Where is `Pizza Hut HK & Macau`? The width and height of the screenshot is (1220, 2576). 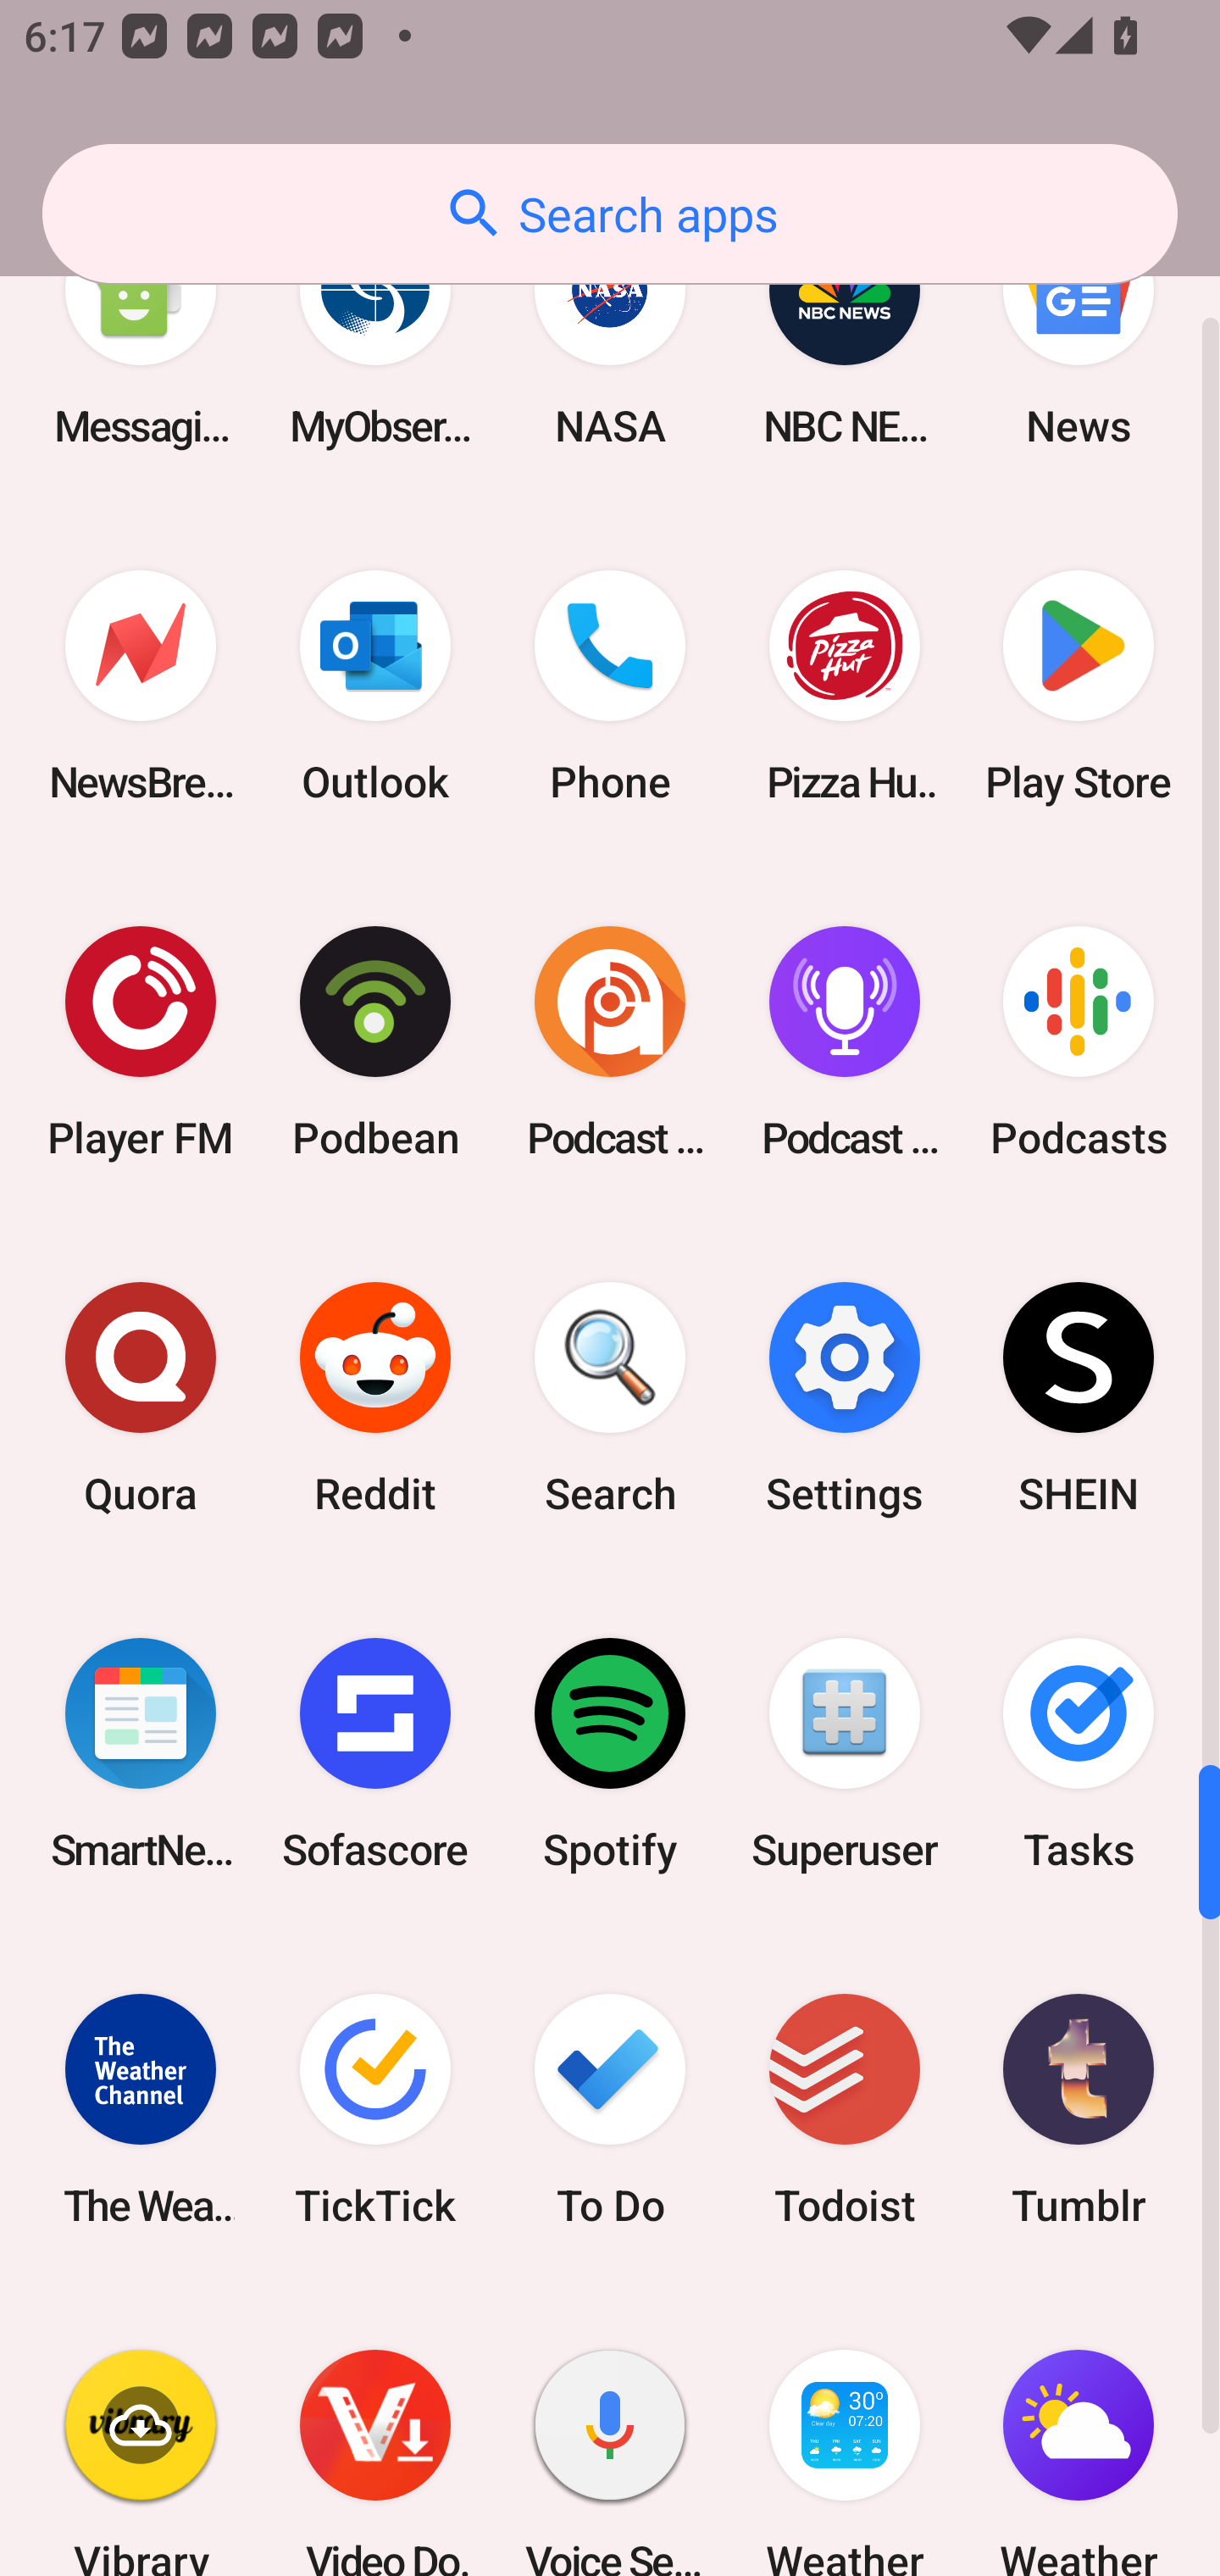 Pizza Hut HK & Macau is located at coordinates (844, 686).